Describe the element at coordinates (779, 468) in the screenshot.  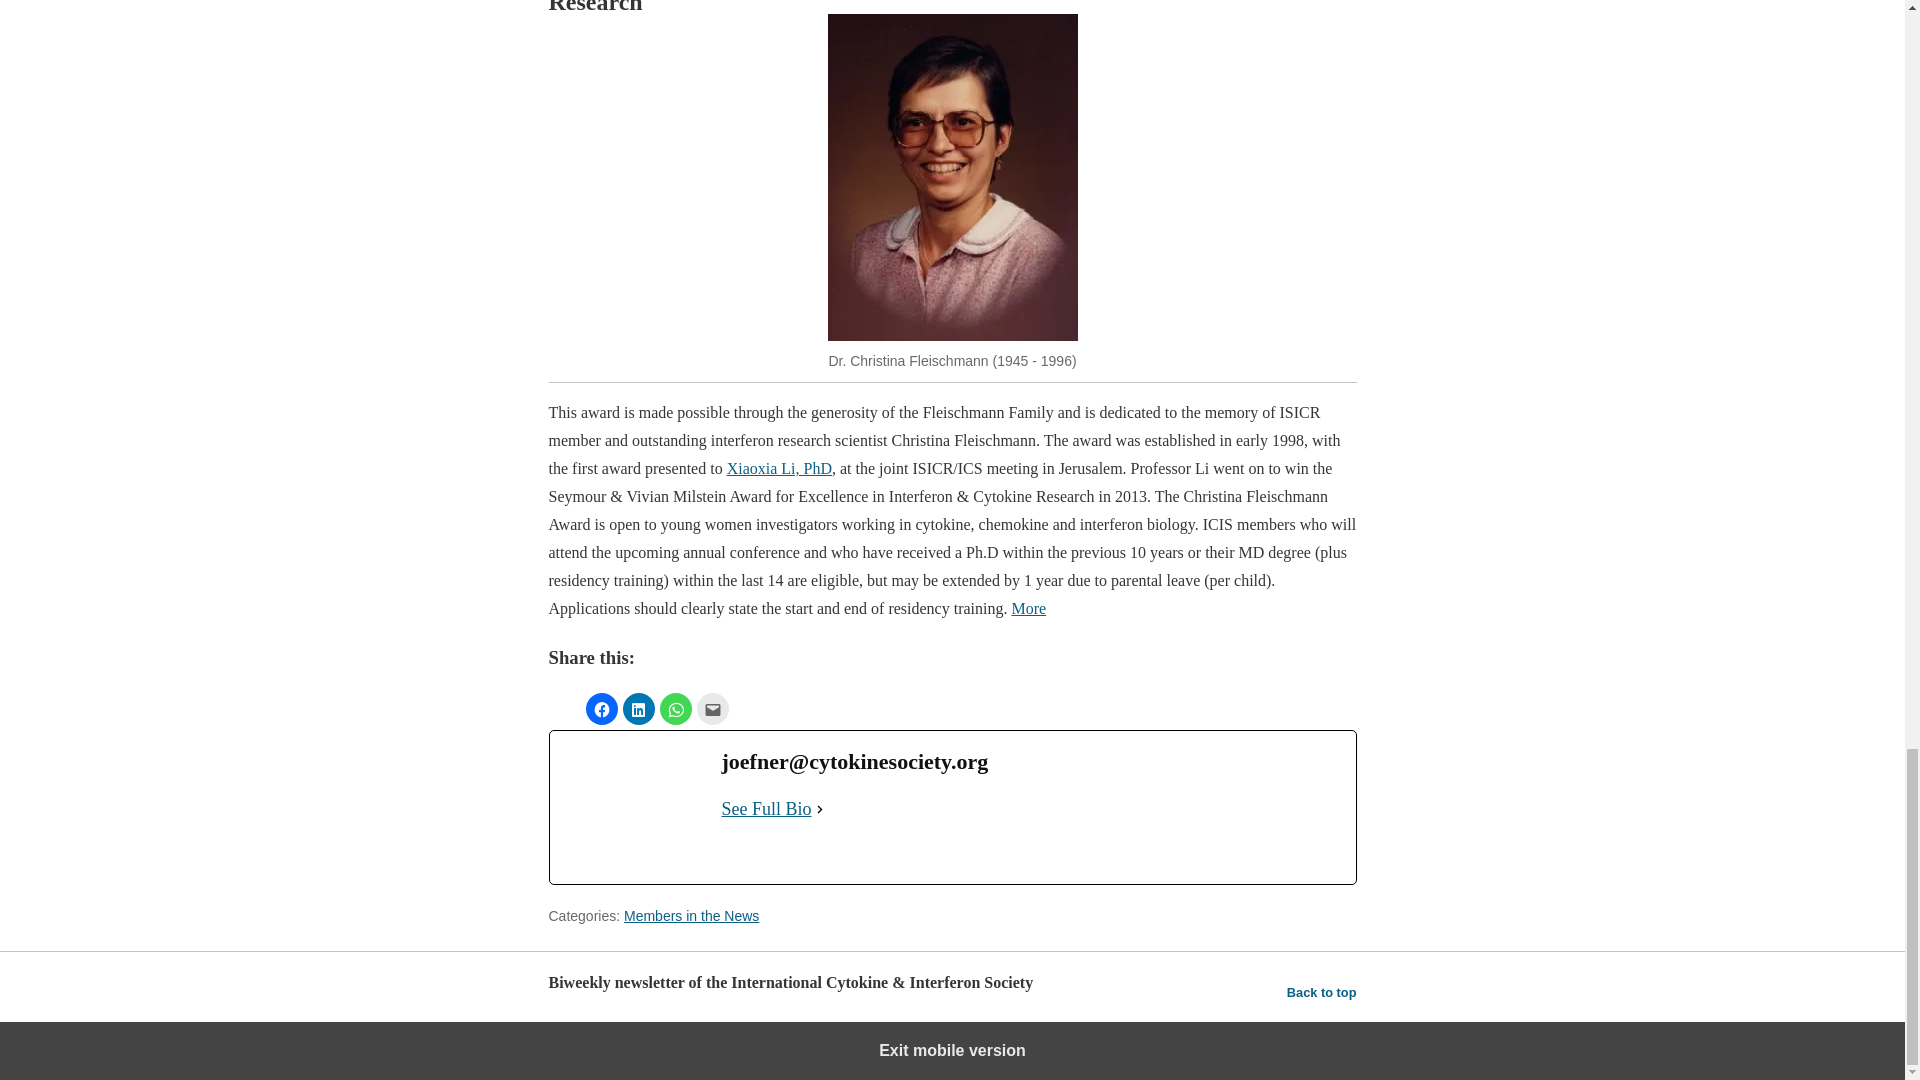
I see `Xiaoxia Li, PhD` at that location.